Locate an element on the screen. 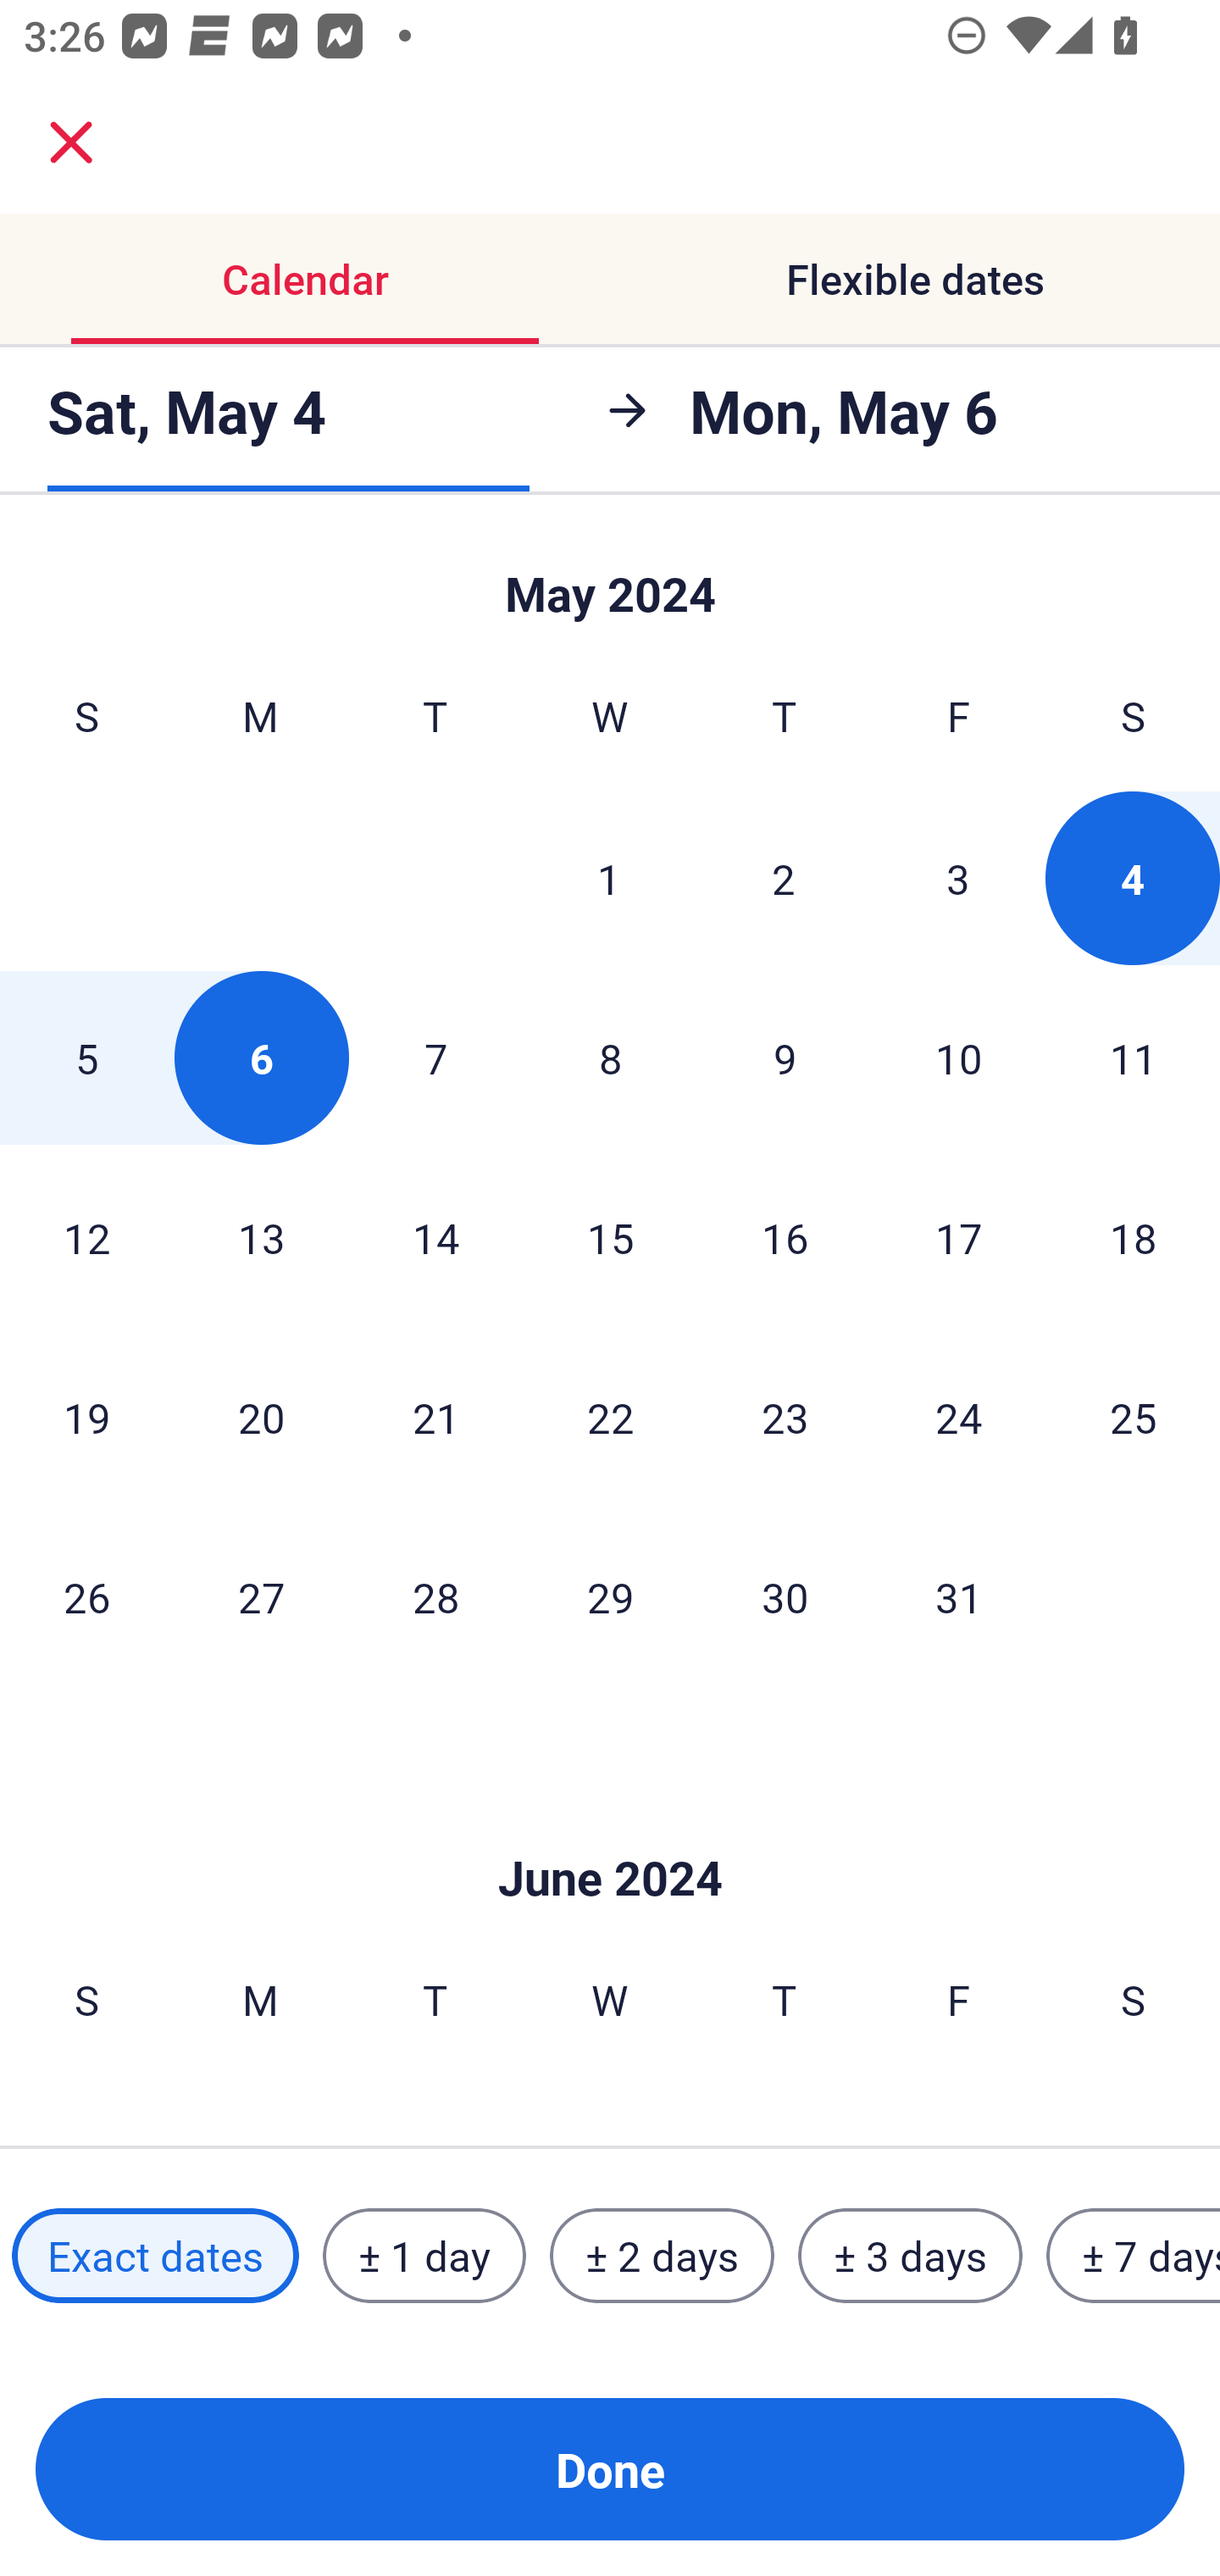  3 Friday, May 3, 2024 is located at coordinates (958, 878).